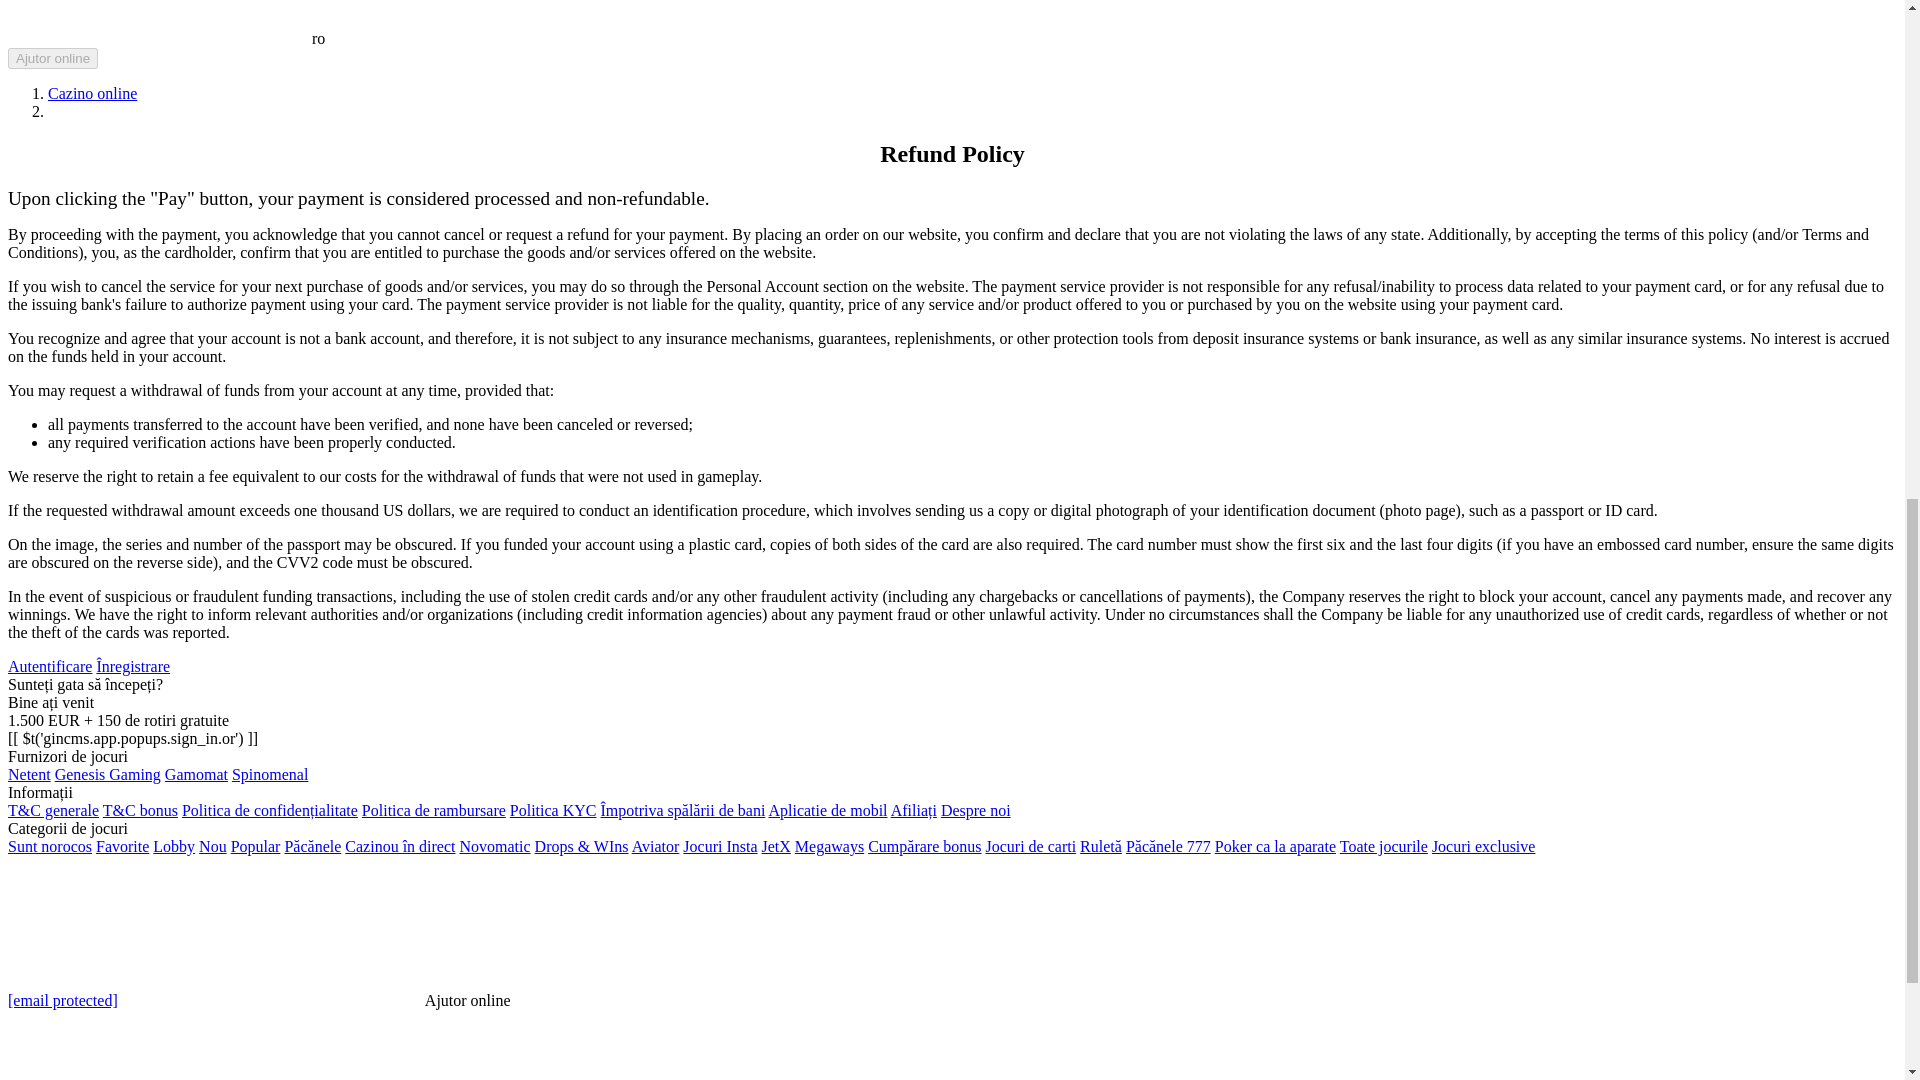 The image size is (1920, 1080). What do you see at coordinates (434, 810) in the screenshot?
I see `Politica de rambursare` at bounding box center [434, 810].